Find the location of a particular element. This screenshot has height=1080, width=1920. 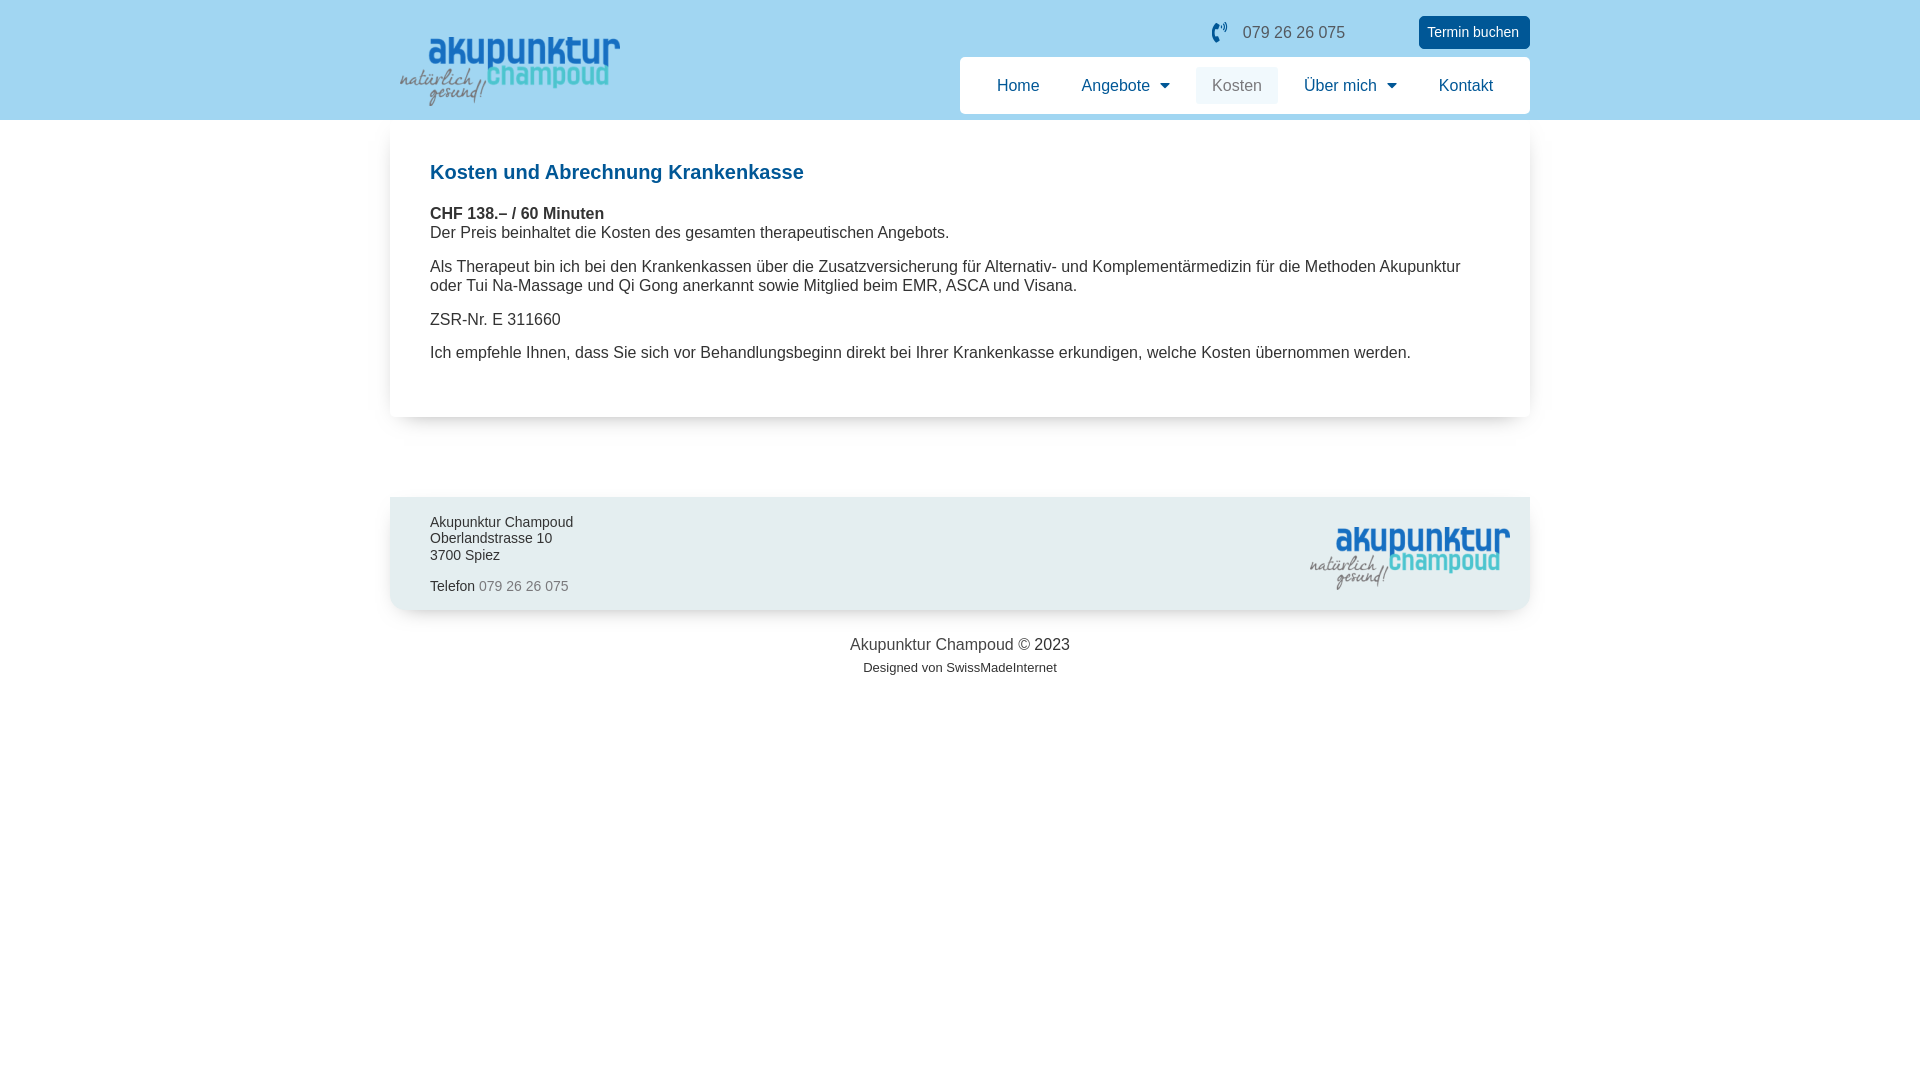

Designed von SwissMadeInternet is located at coordinates (960, 668).